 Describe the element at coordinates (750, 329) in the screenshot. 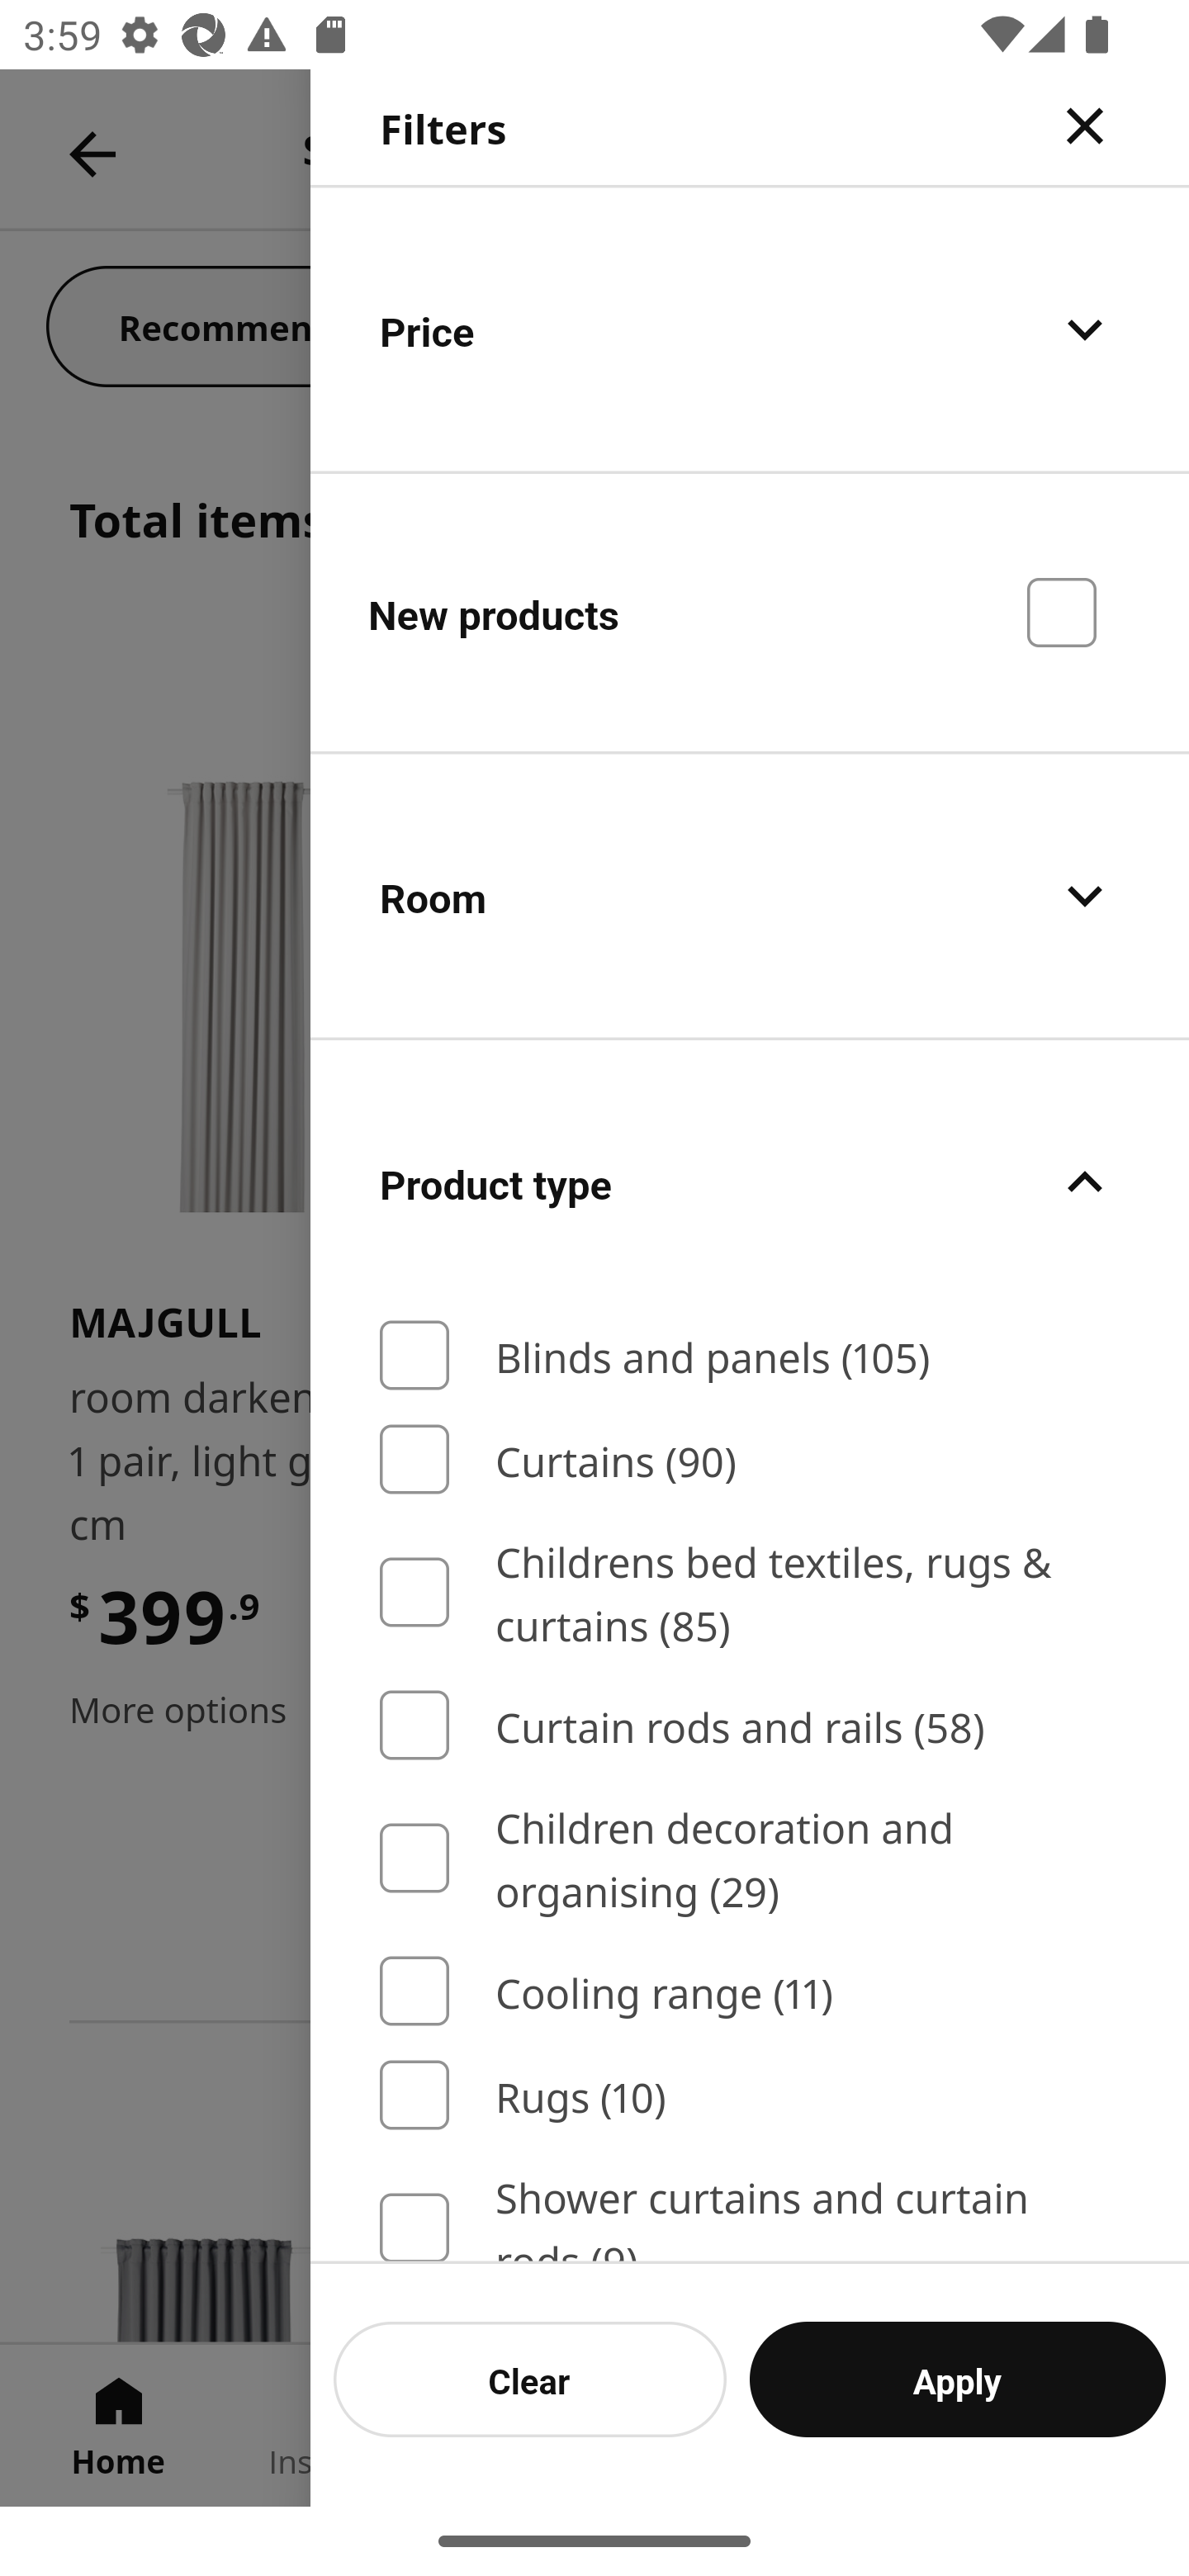

I see `Price` at that location.